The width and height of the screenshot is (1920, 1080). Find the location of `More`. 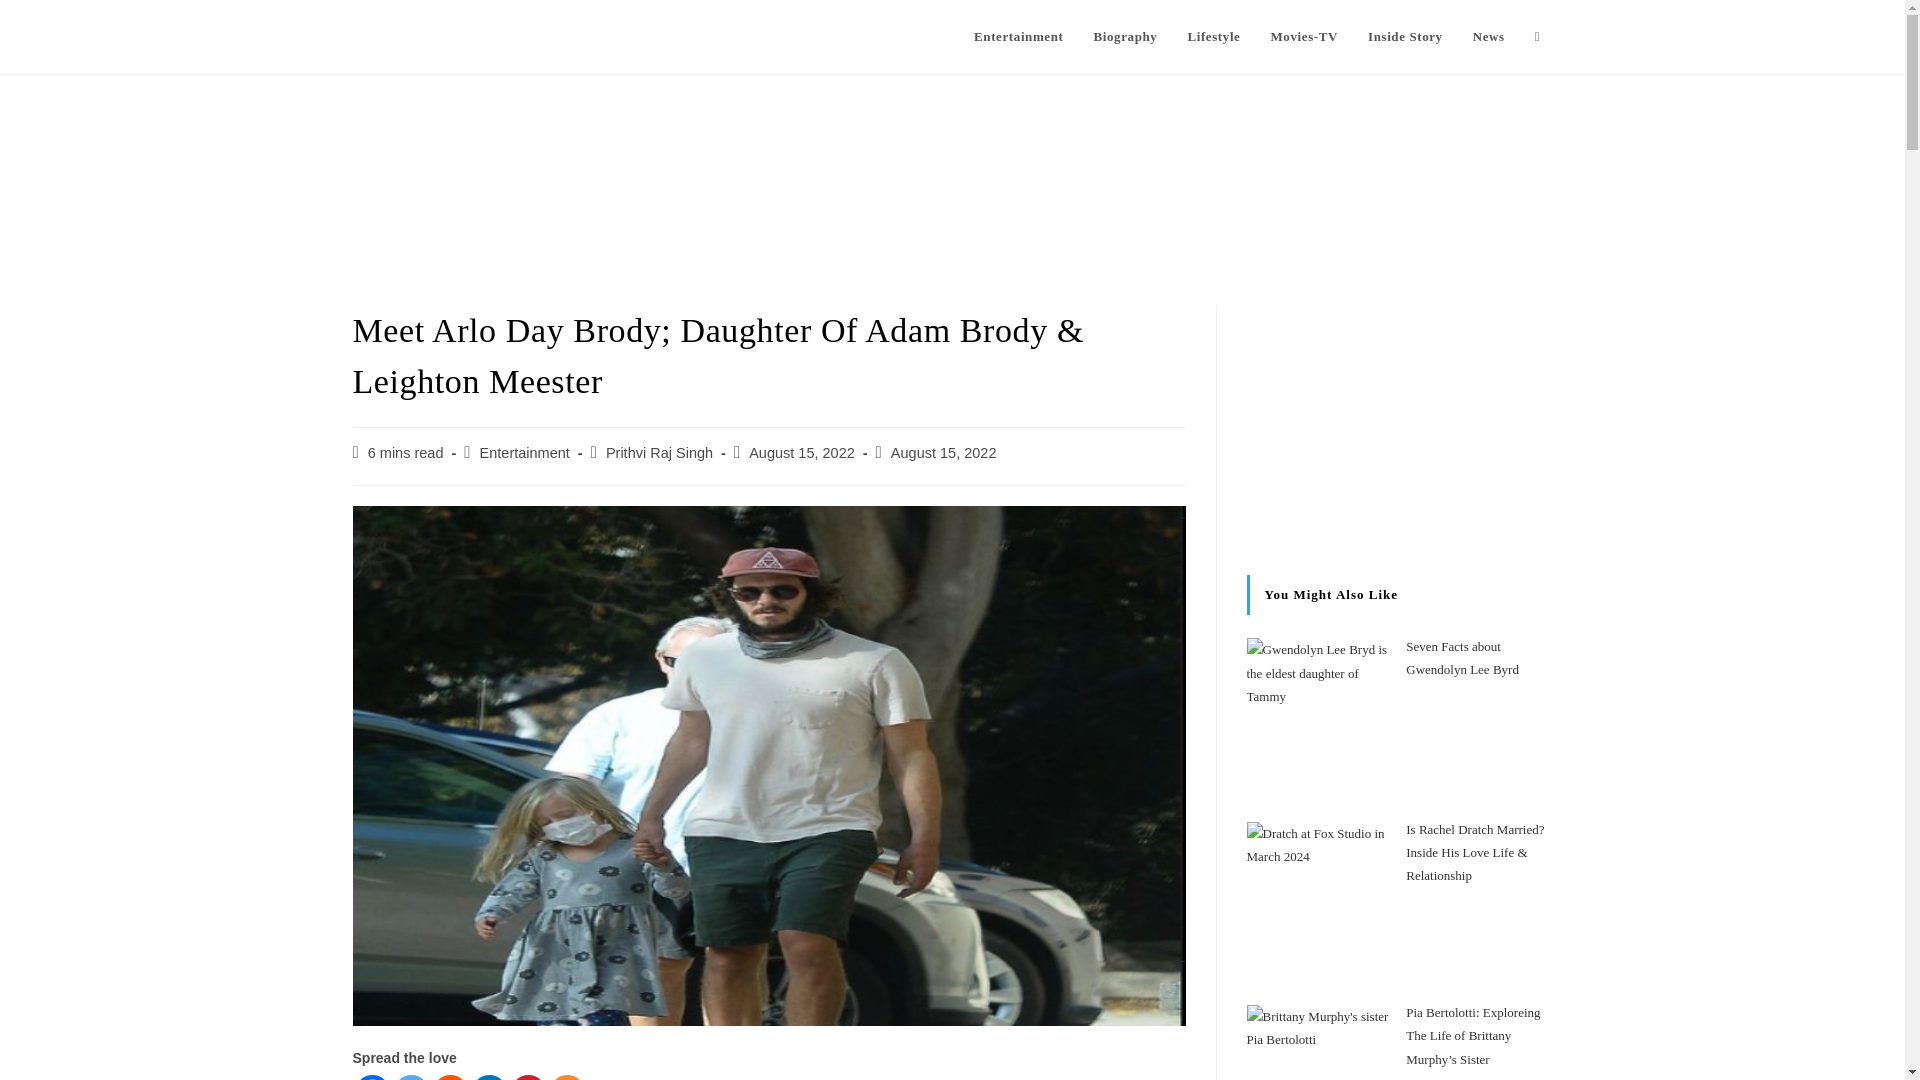

More is located at coordinates (567, 1077).